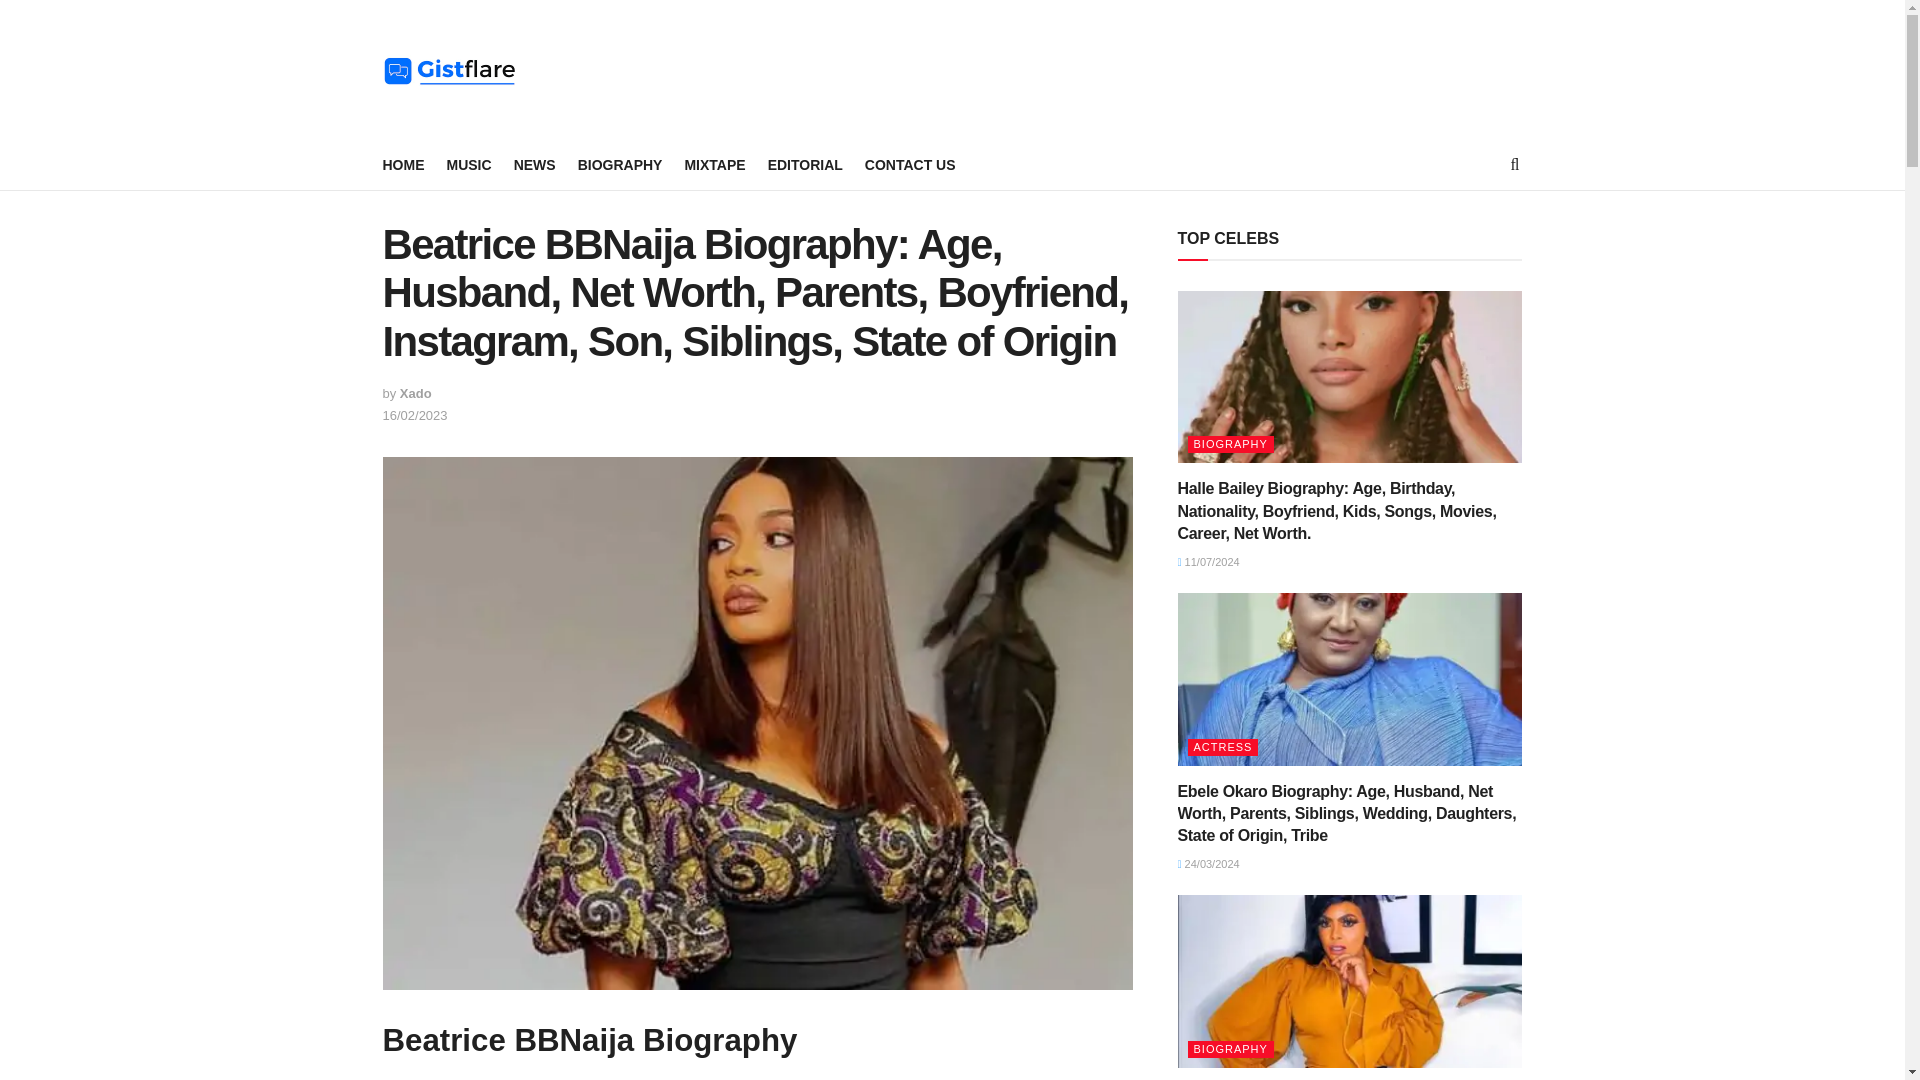  What do you see at coordinates (805, 165) in the screenshot?
I see `EDITORIAL` at bounding box center [805, 165].